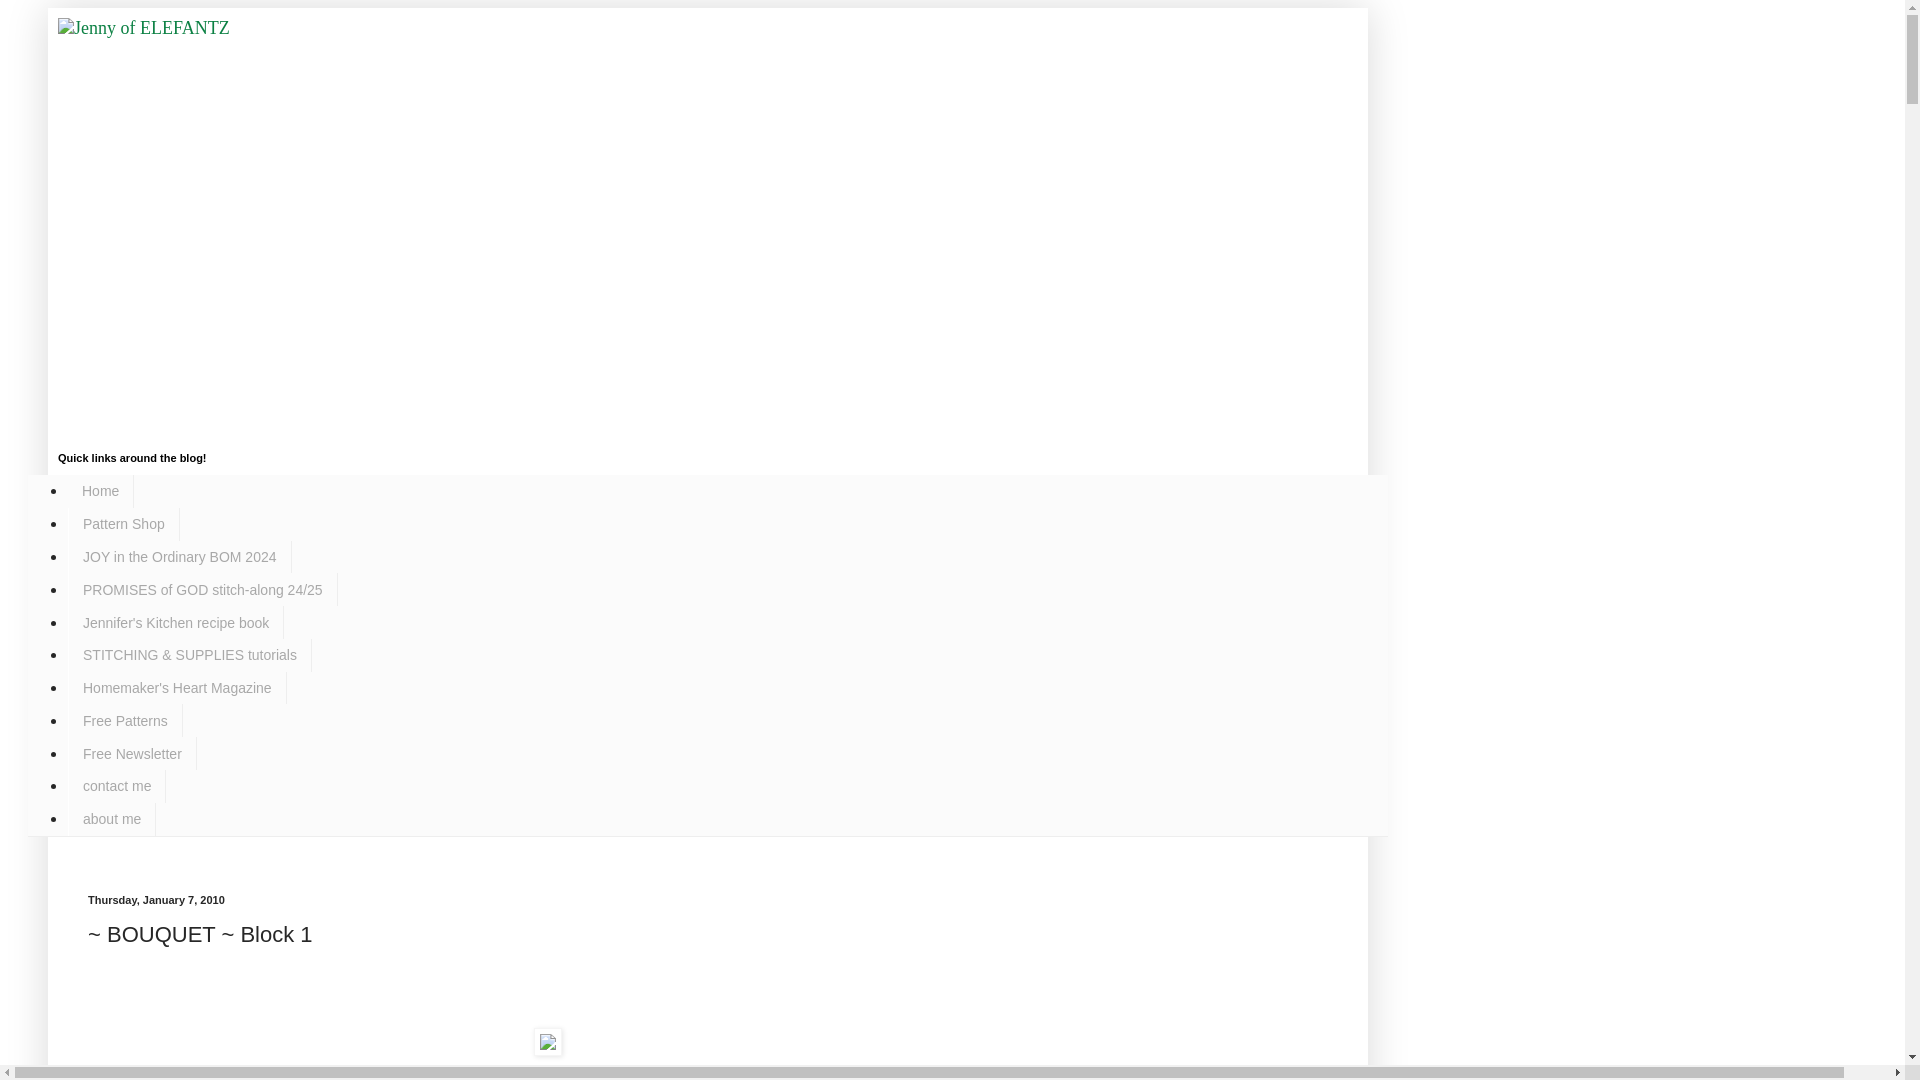  I want to click on Free Patterns, so click(124, 720).